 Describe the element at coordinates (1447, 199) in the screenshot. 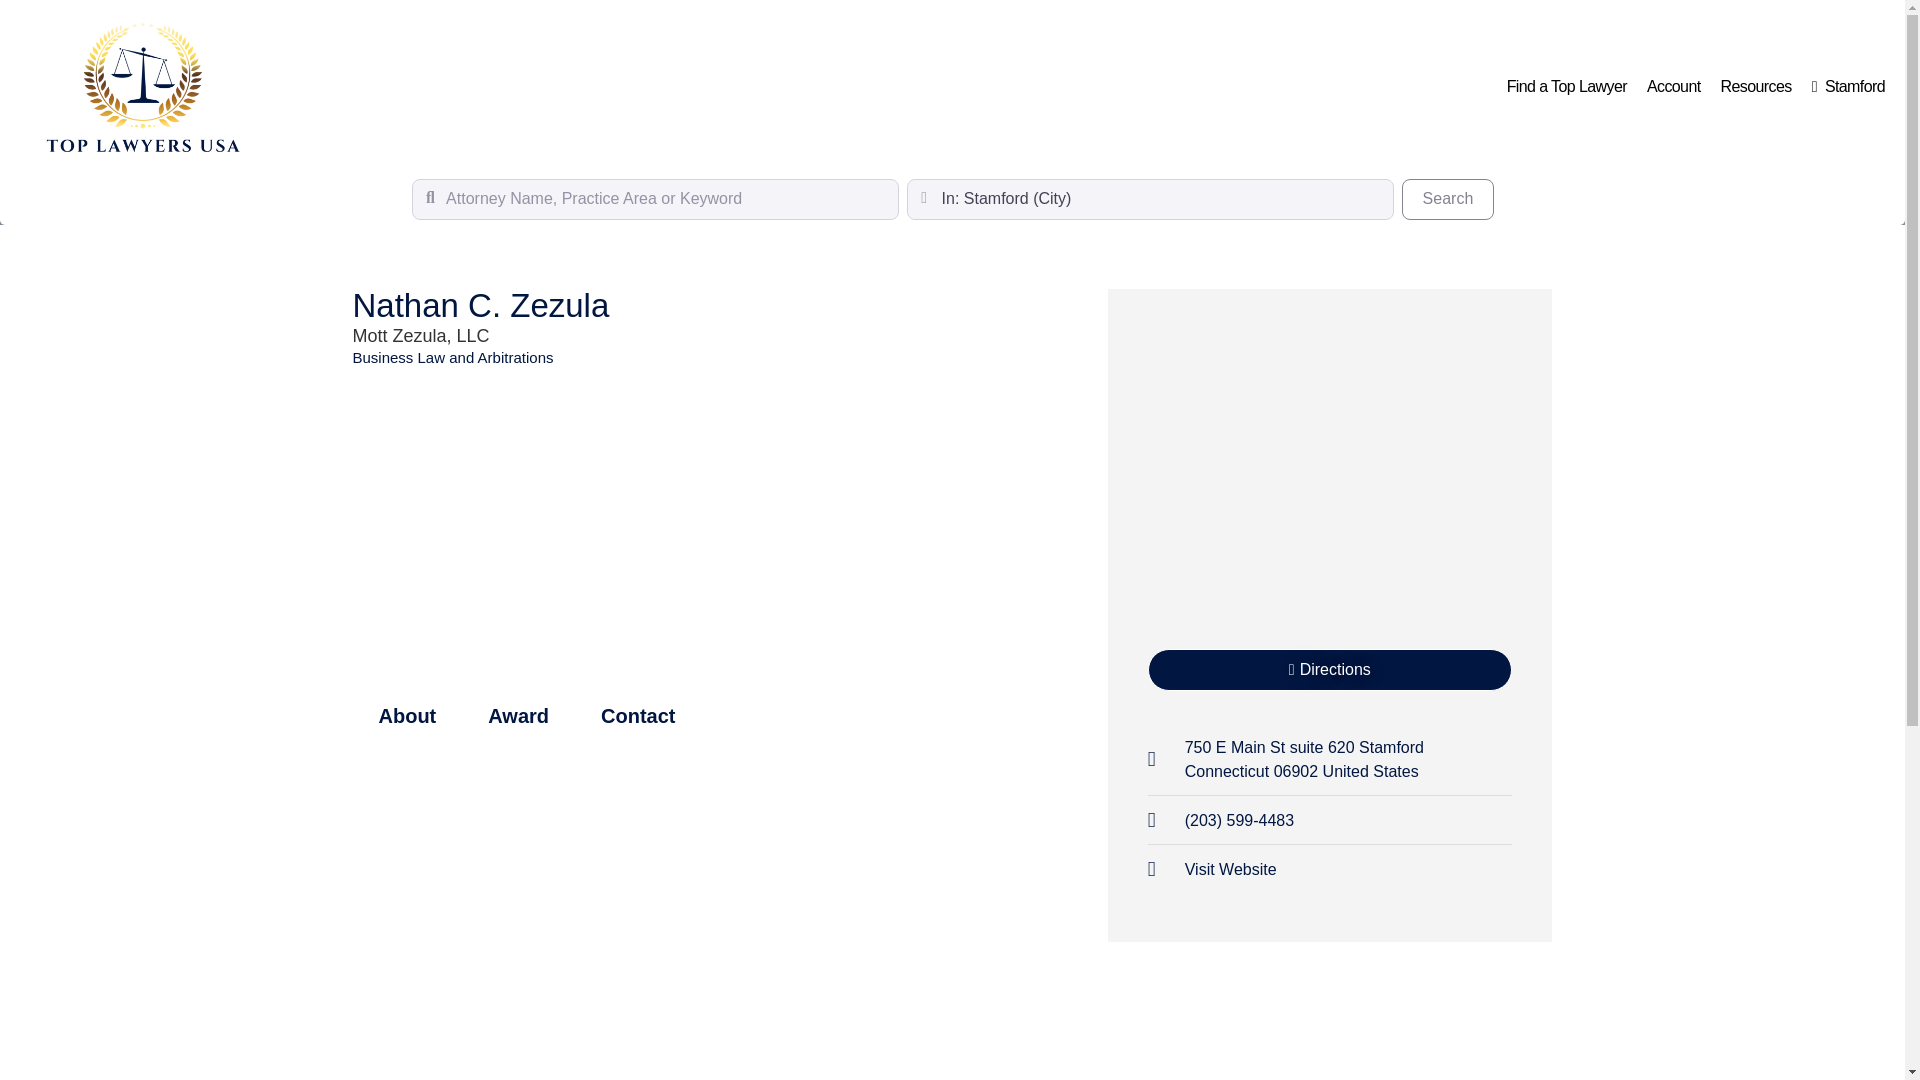

I see `Find a Top Lawyer` at that location.